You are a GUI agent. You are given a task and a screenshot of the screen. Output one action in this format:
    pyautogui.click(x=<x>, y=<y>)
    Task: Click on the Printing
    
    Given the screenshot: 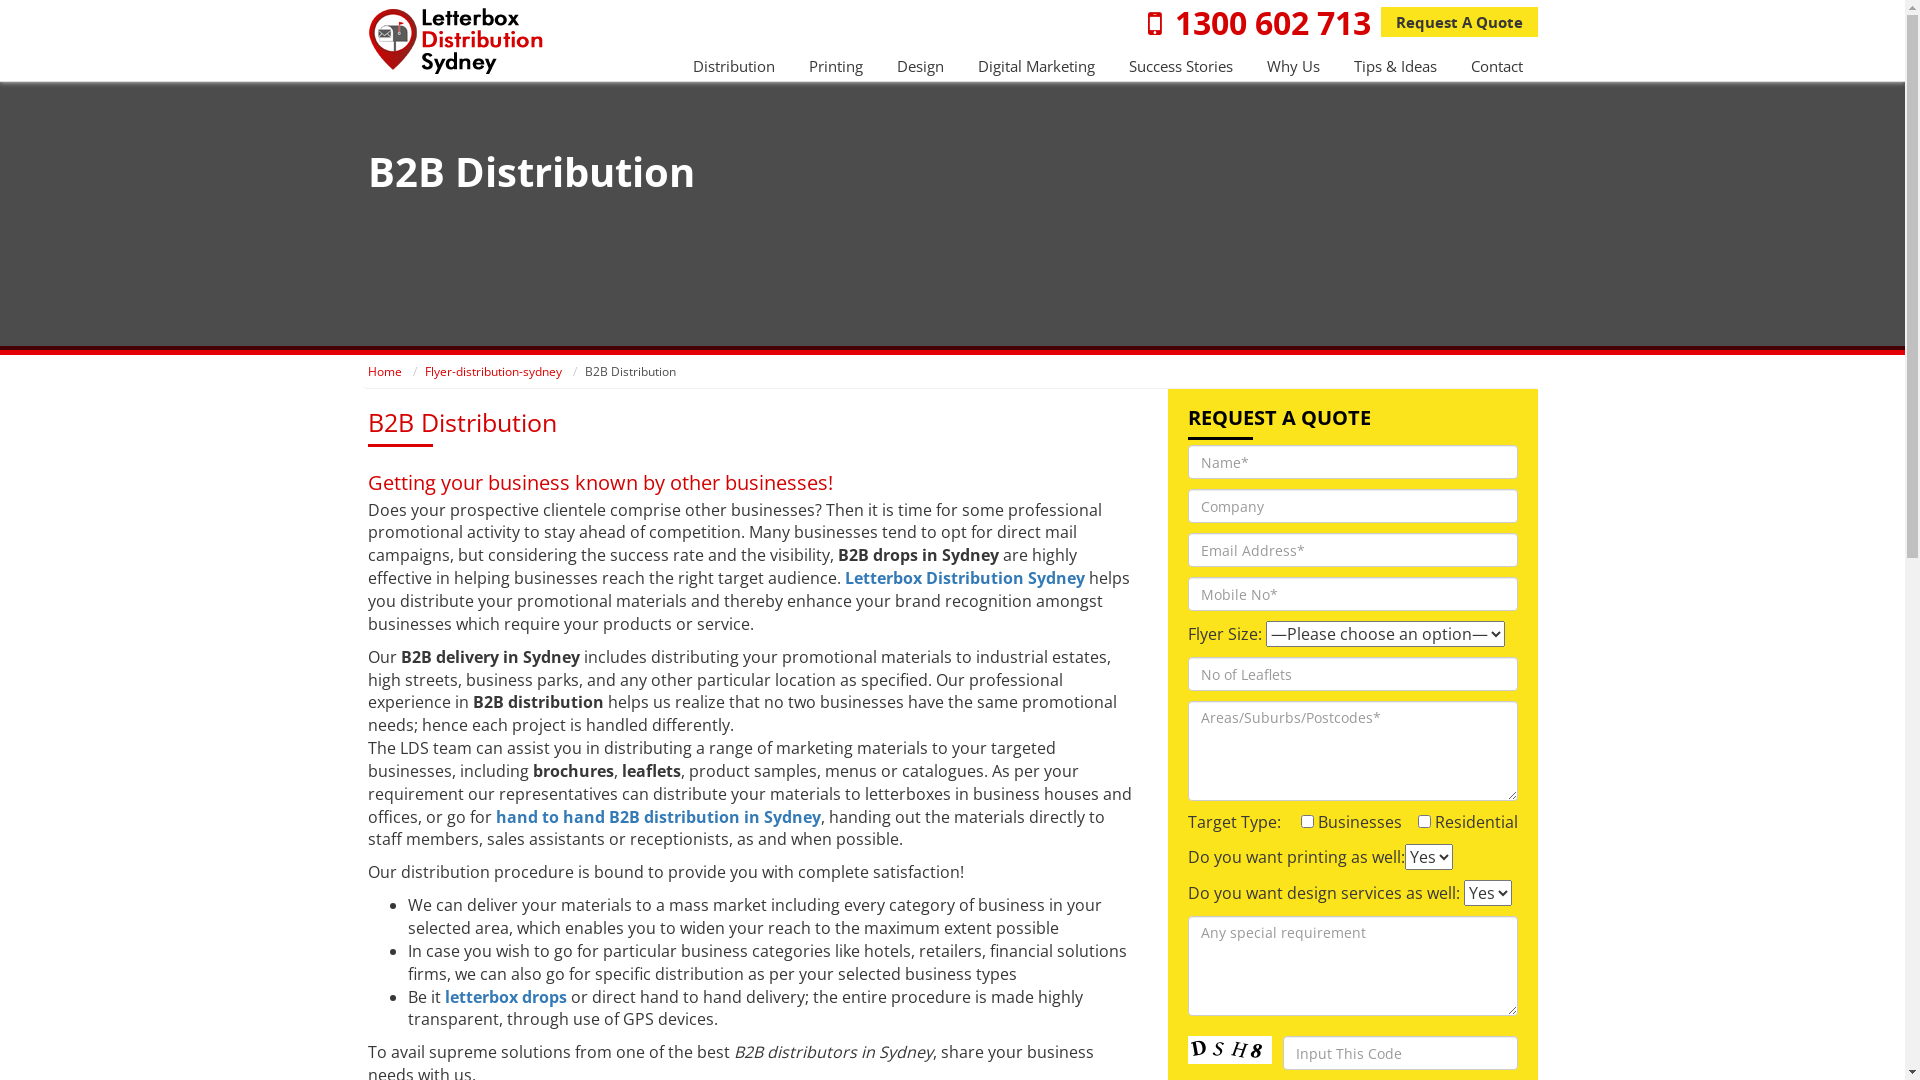 What is the action you would take?
    pyautogui.click(x=835, y=66)
    